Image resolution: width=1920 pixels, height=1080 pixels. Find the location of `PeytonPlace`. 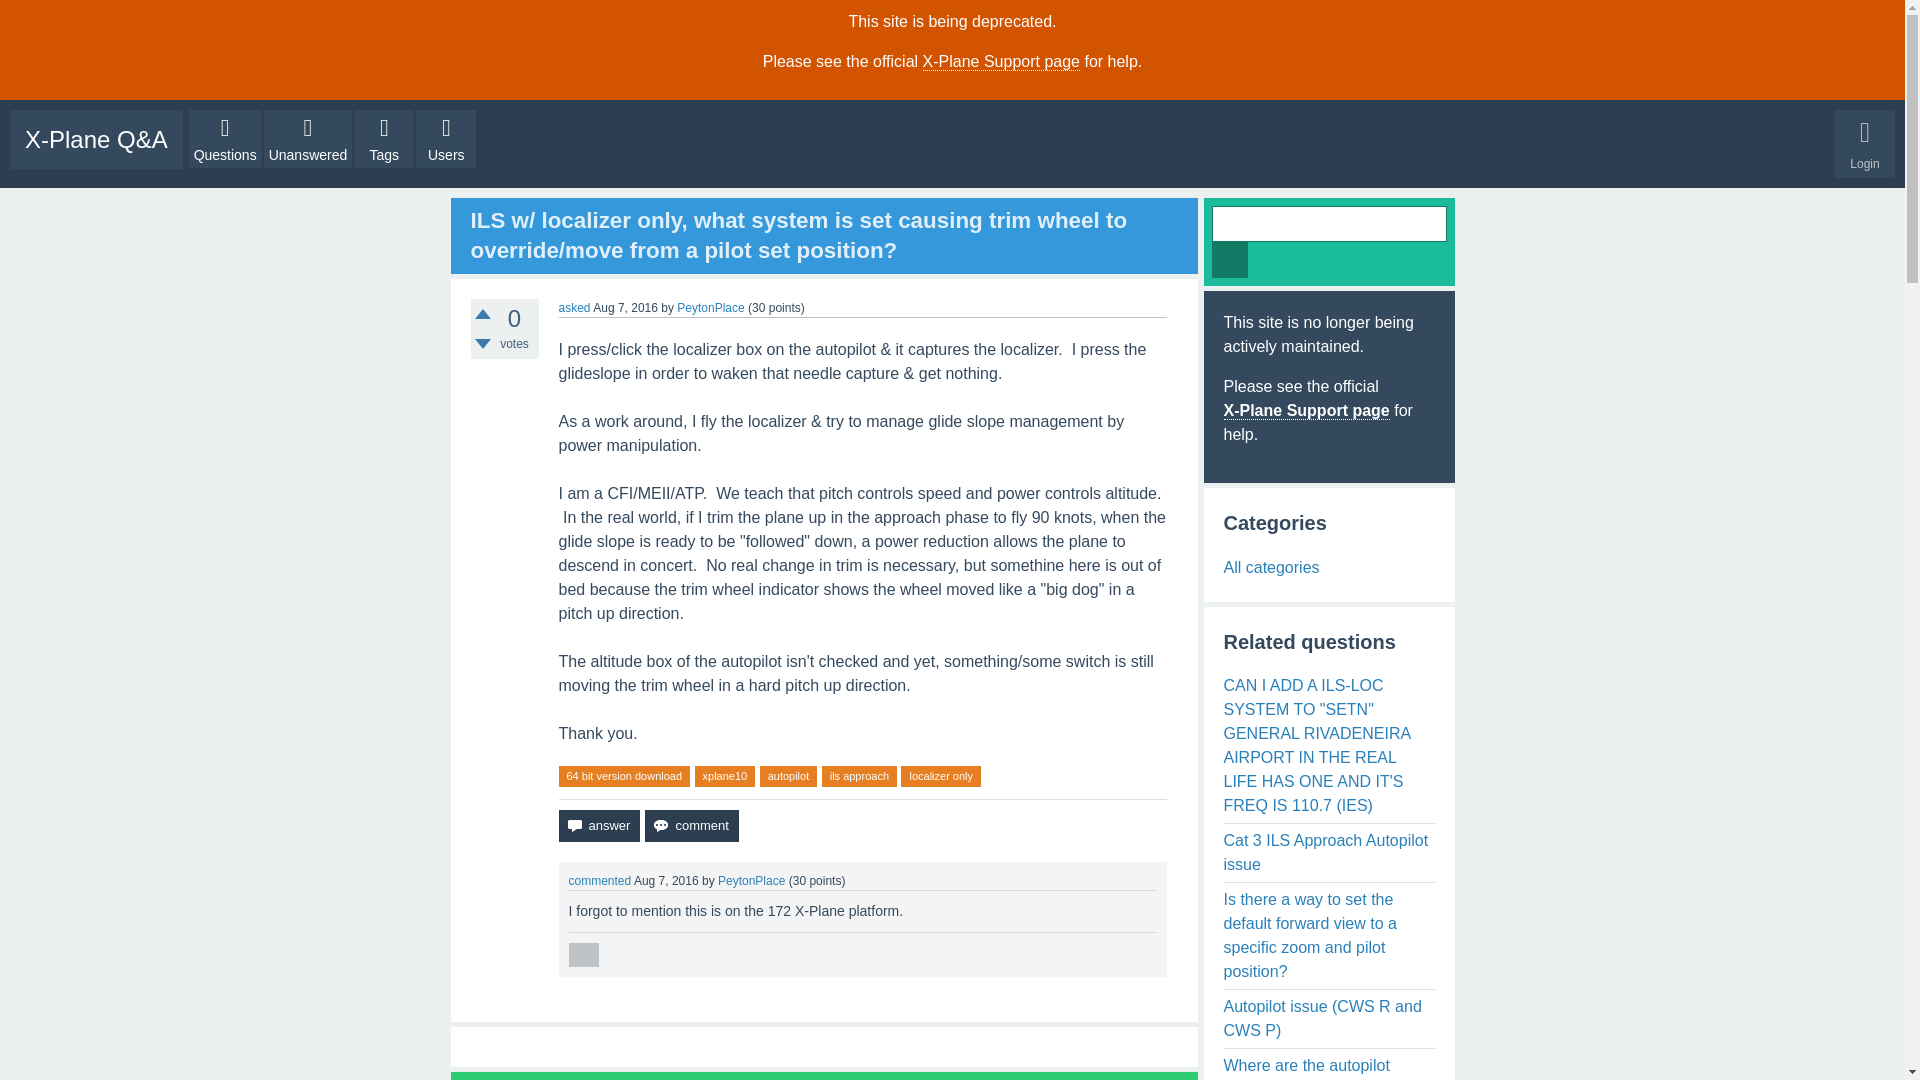

PeytonPlace is located at coordinates (752, 880).